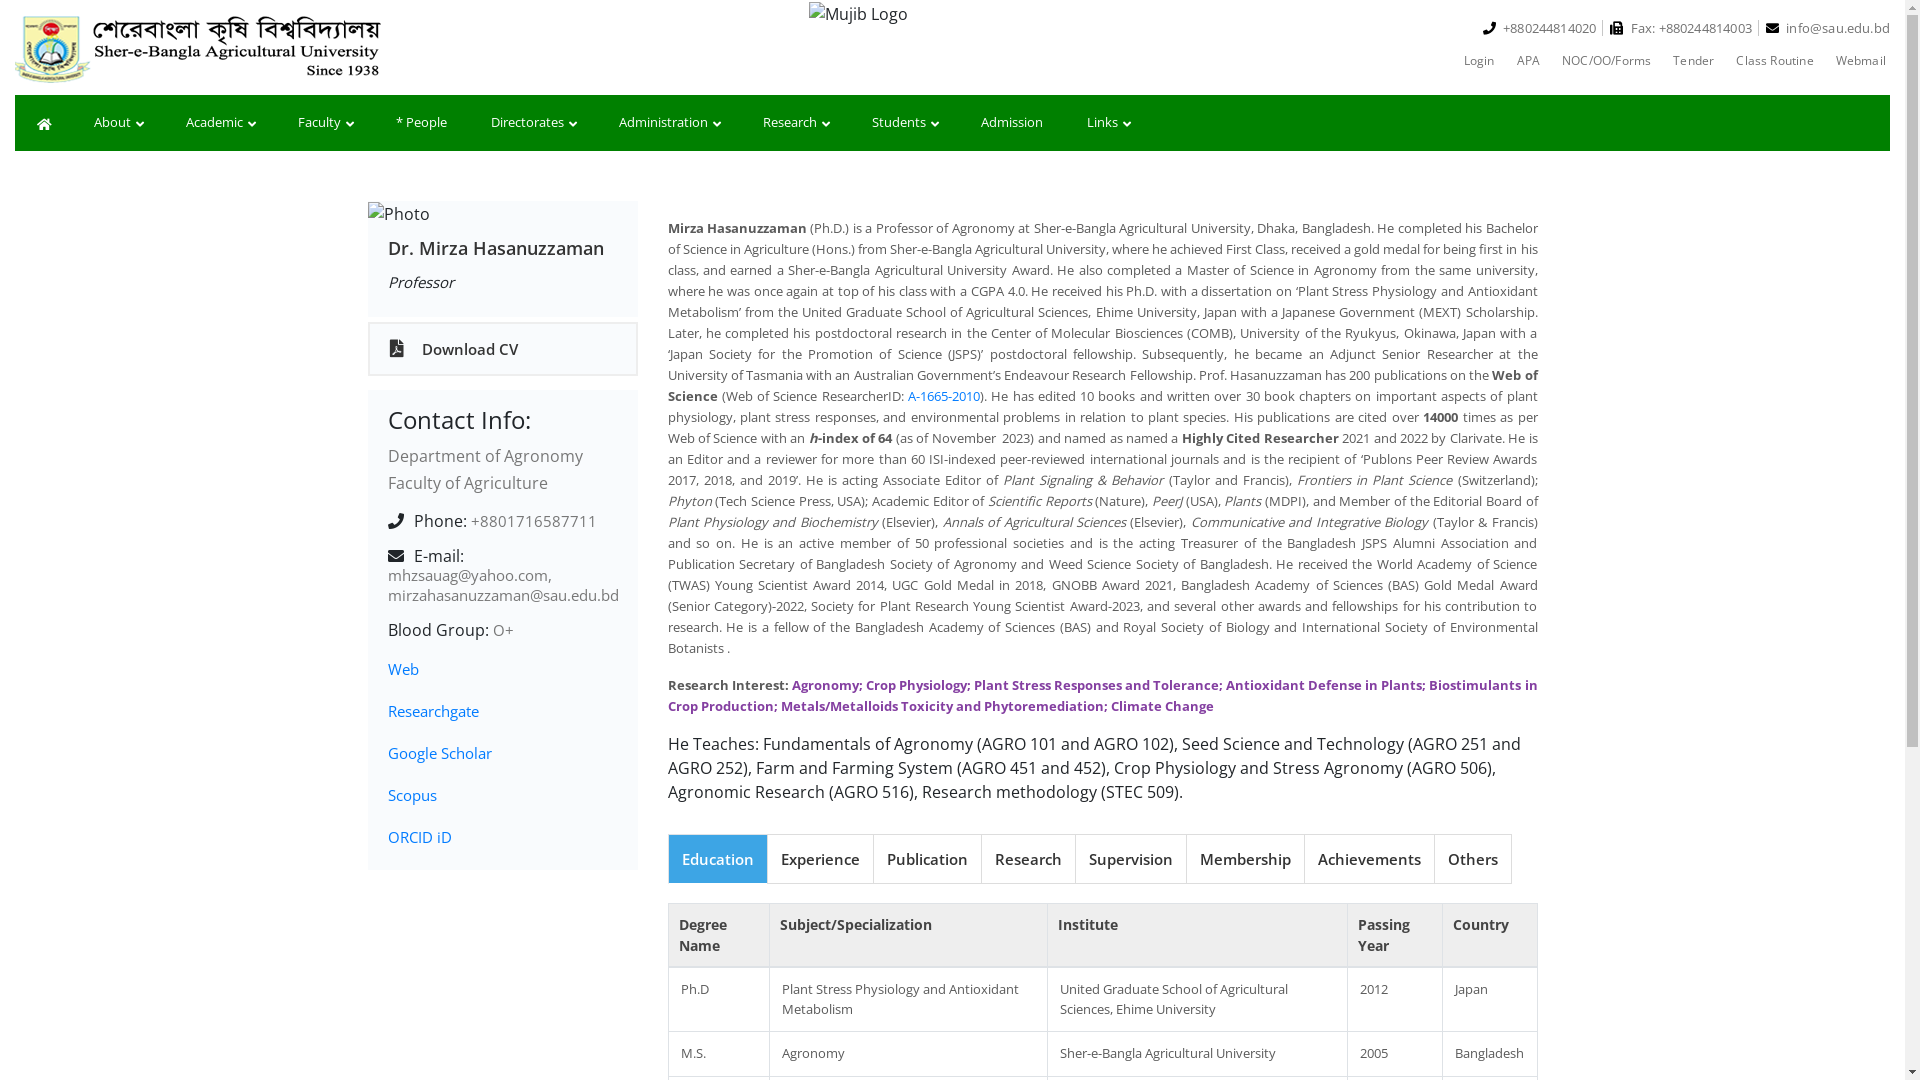 This screenshot has width=1920, height=1080. What do you see at coordinates (404, 669) in the screenshot?
I see `Web` at bounding box center [404, 669].